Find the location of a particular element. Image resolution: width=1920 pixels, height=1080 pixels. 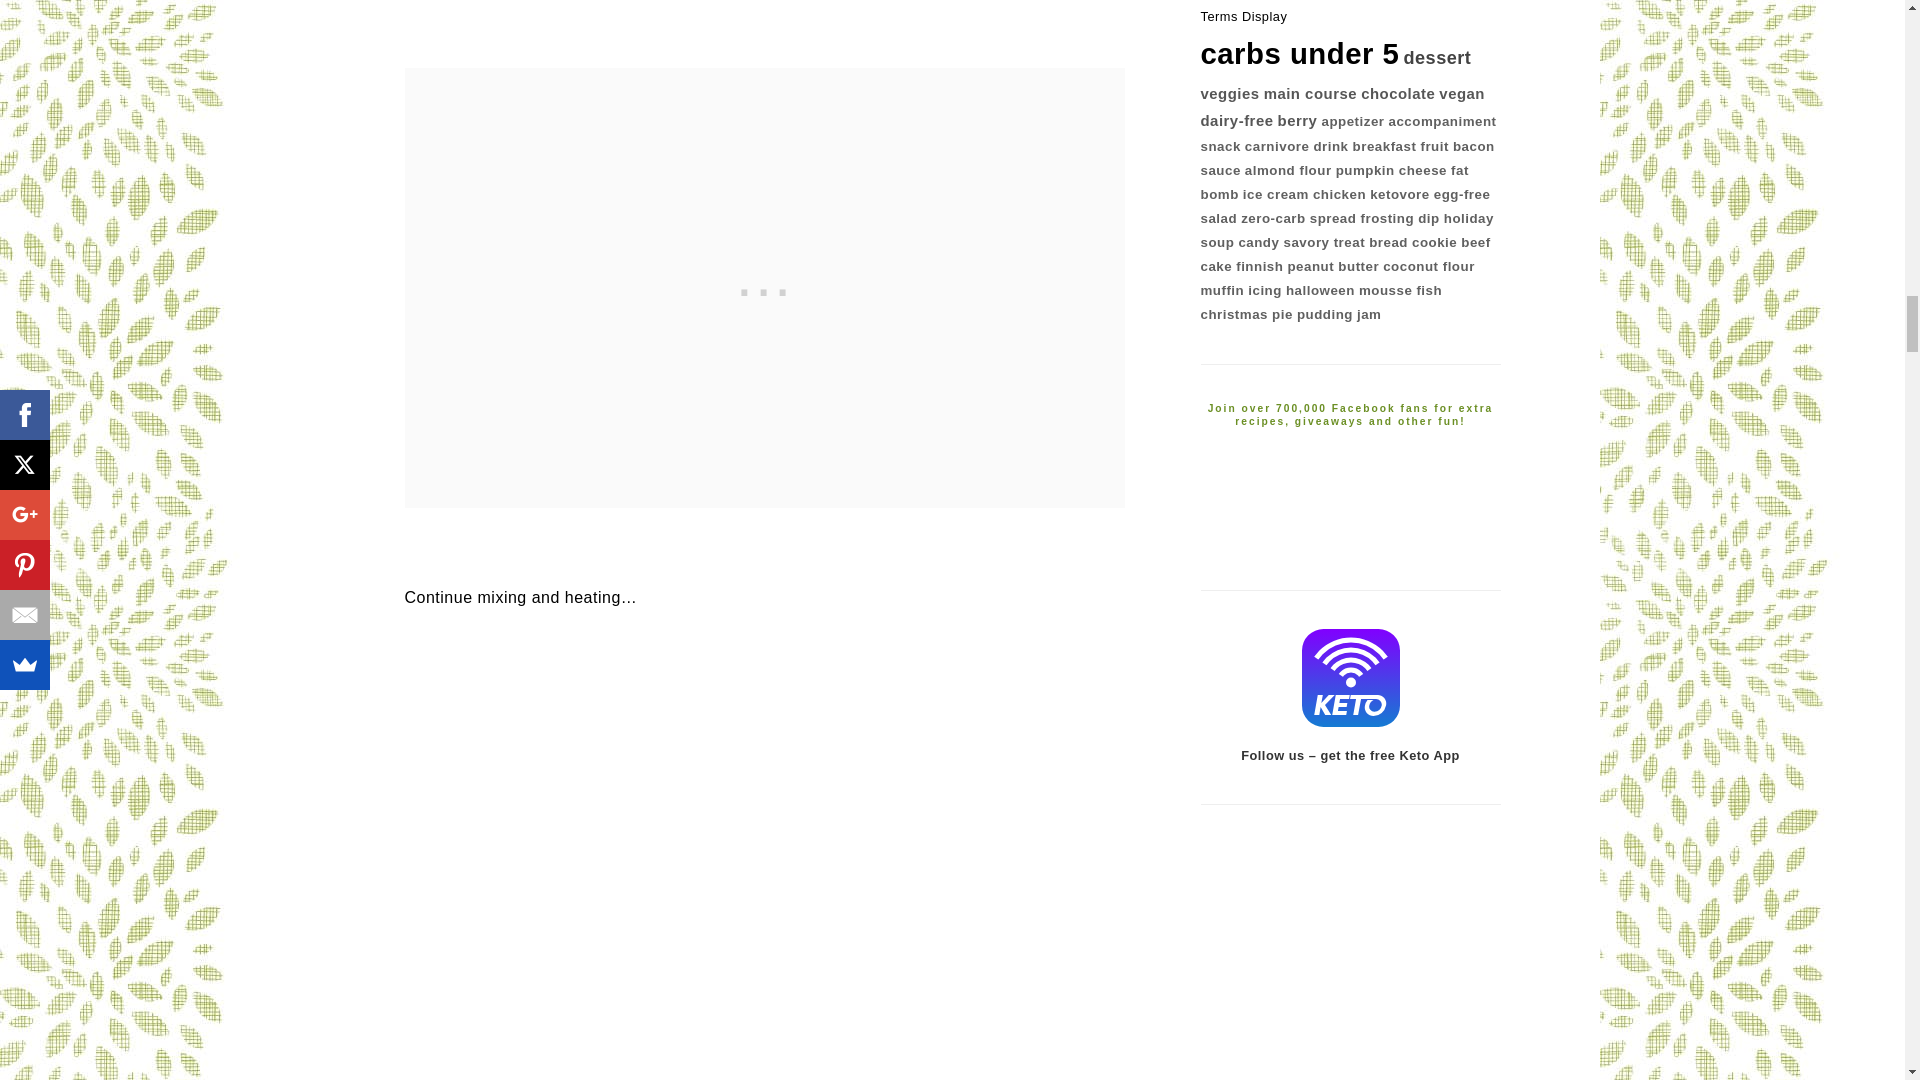

67 topics is located at coordinates (1310, 93).